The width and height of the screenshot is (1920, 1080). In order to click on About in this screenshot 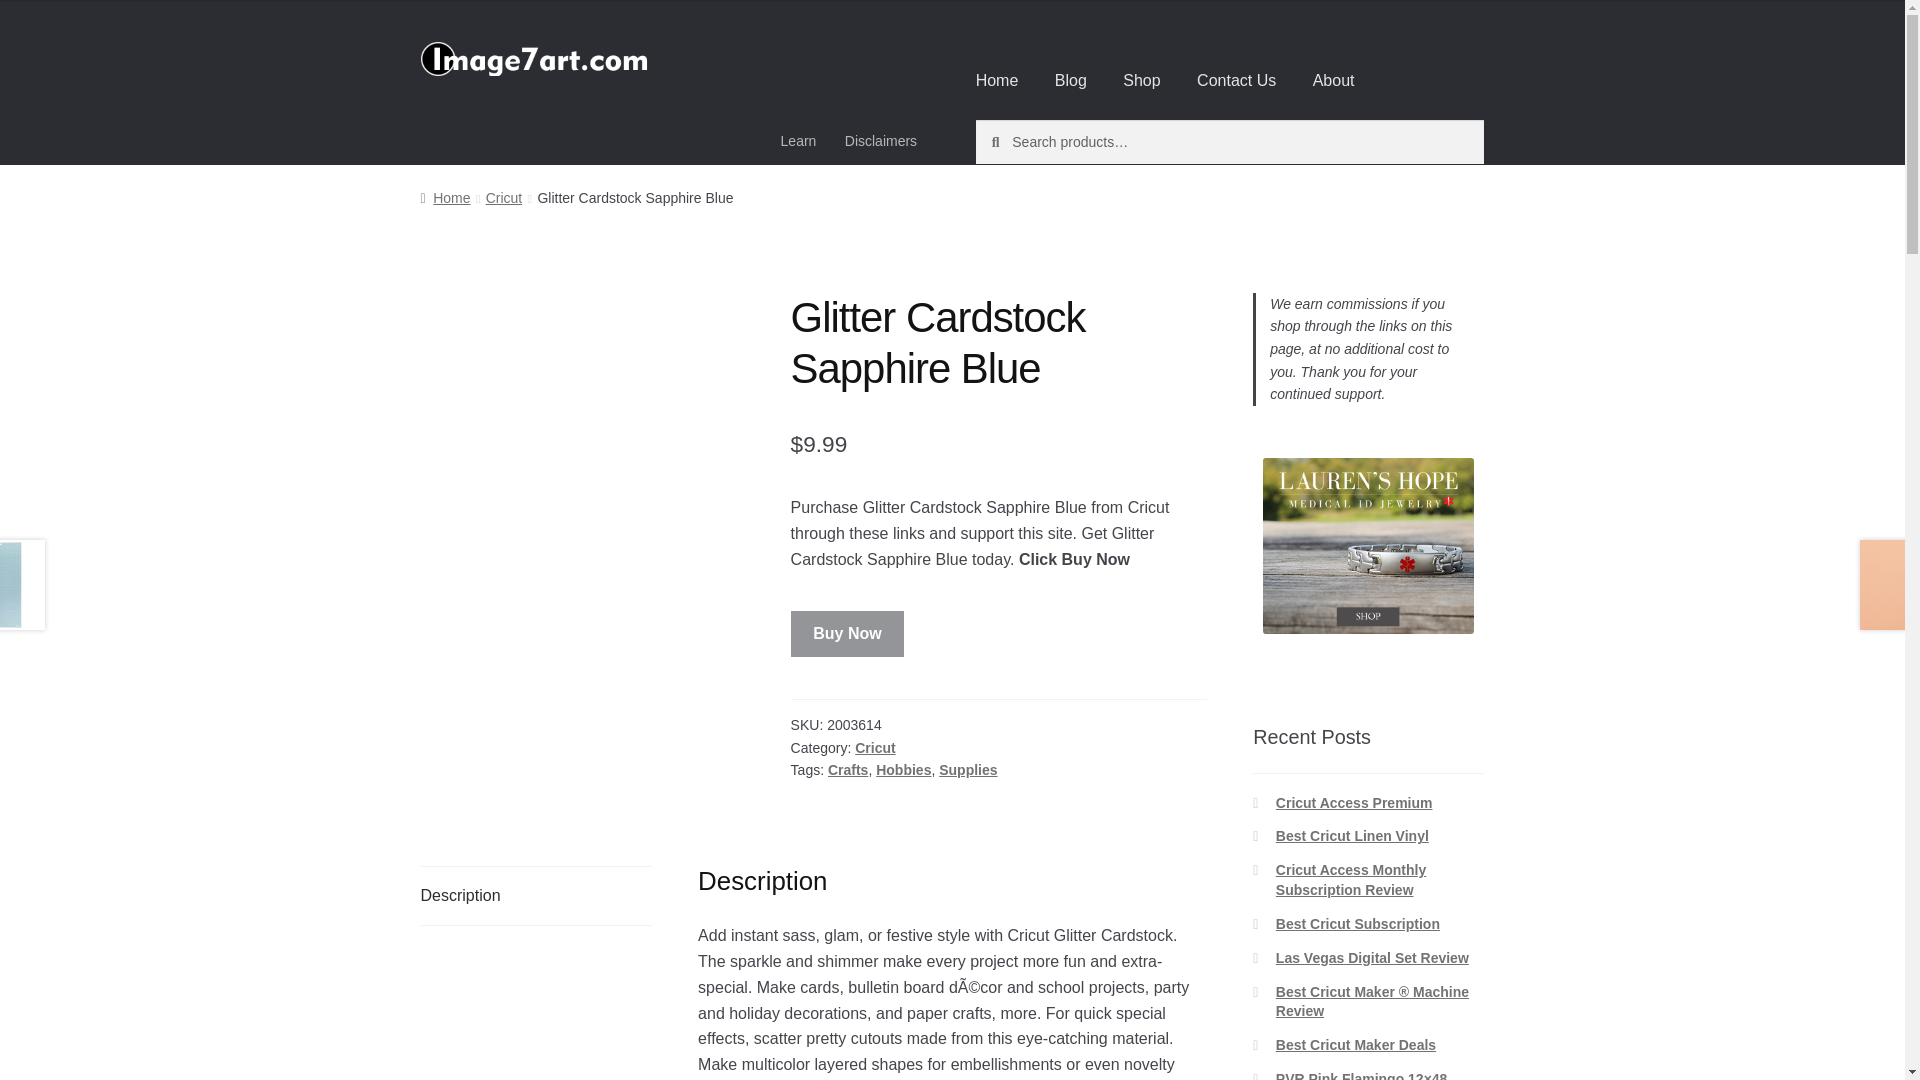, I will do `click(1334, 80)`.